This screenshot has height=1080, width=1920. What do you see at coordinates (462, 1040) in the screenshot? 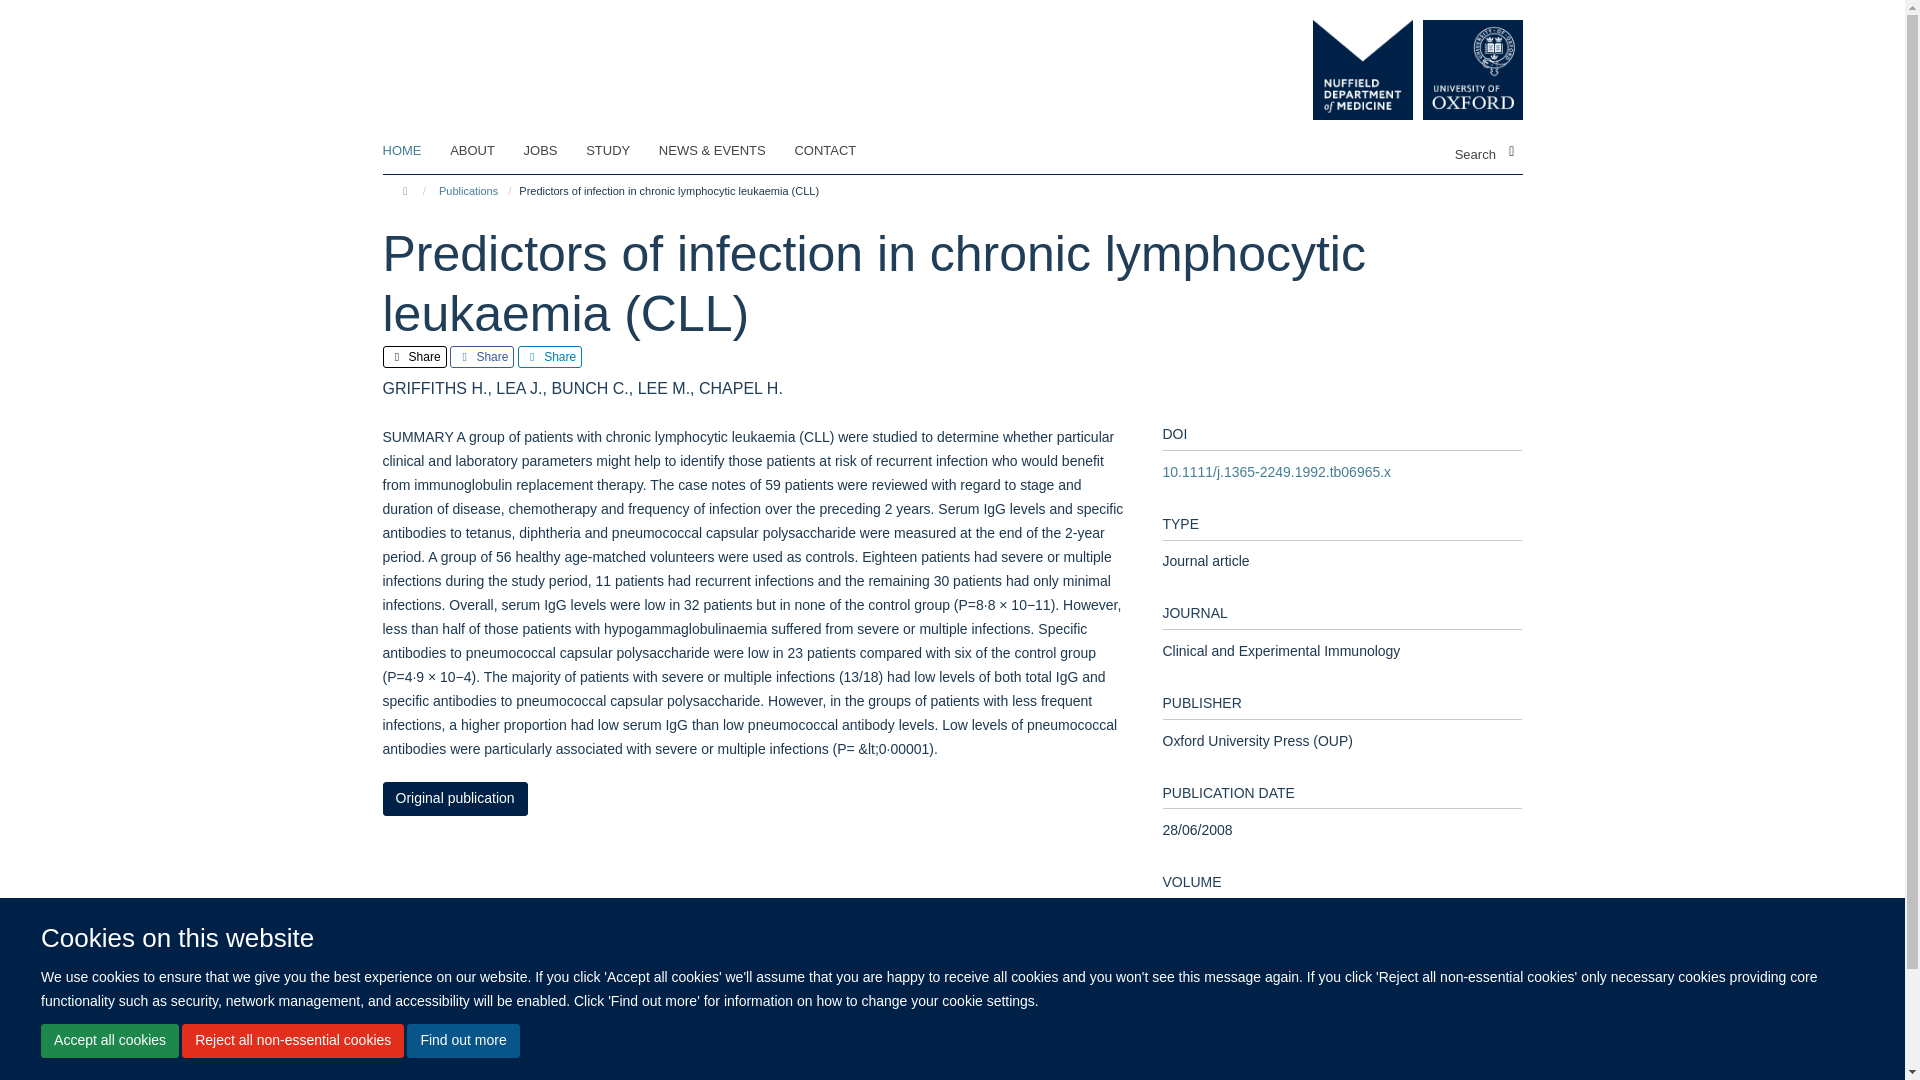
I see `Find out more` at bounding box center [462, 1040].